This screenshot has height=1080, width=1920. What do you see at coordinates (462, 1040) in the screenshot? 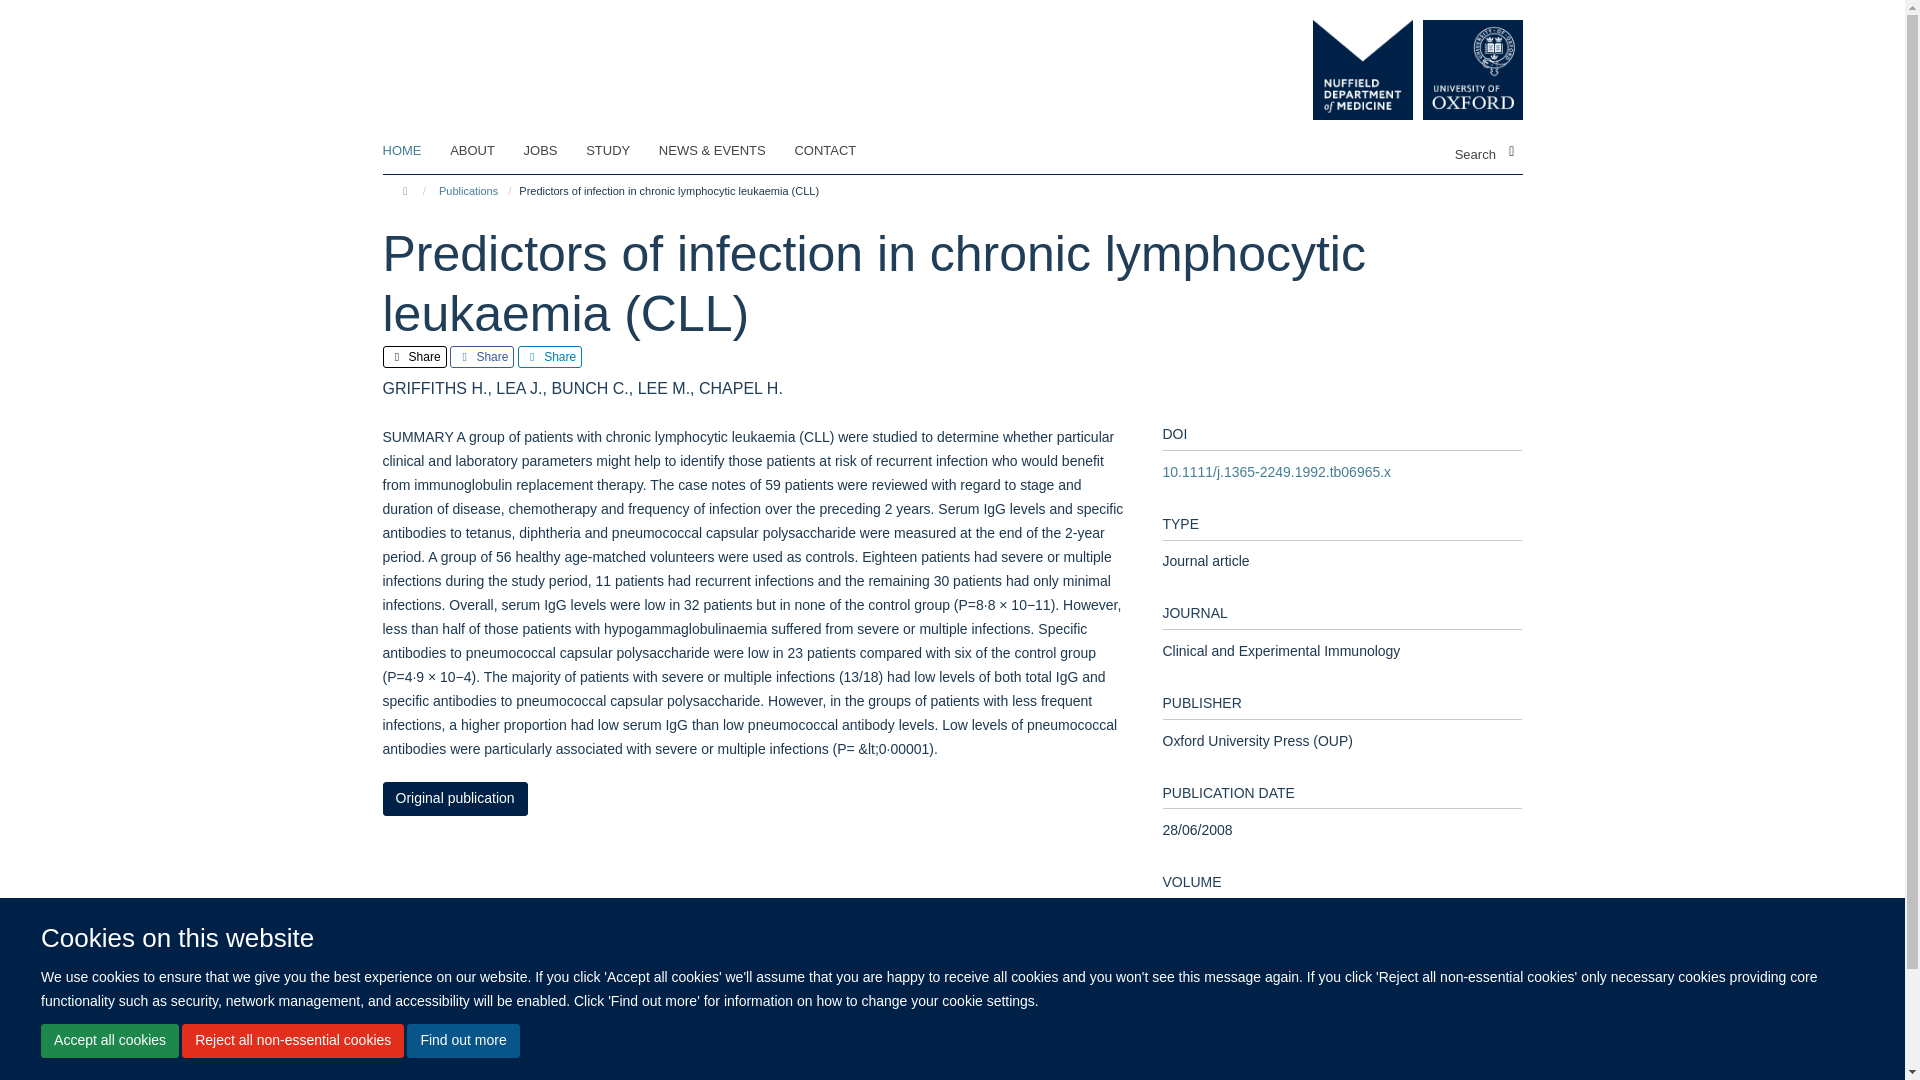
I see `Find out more` at bounding box center [462, 1040].